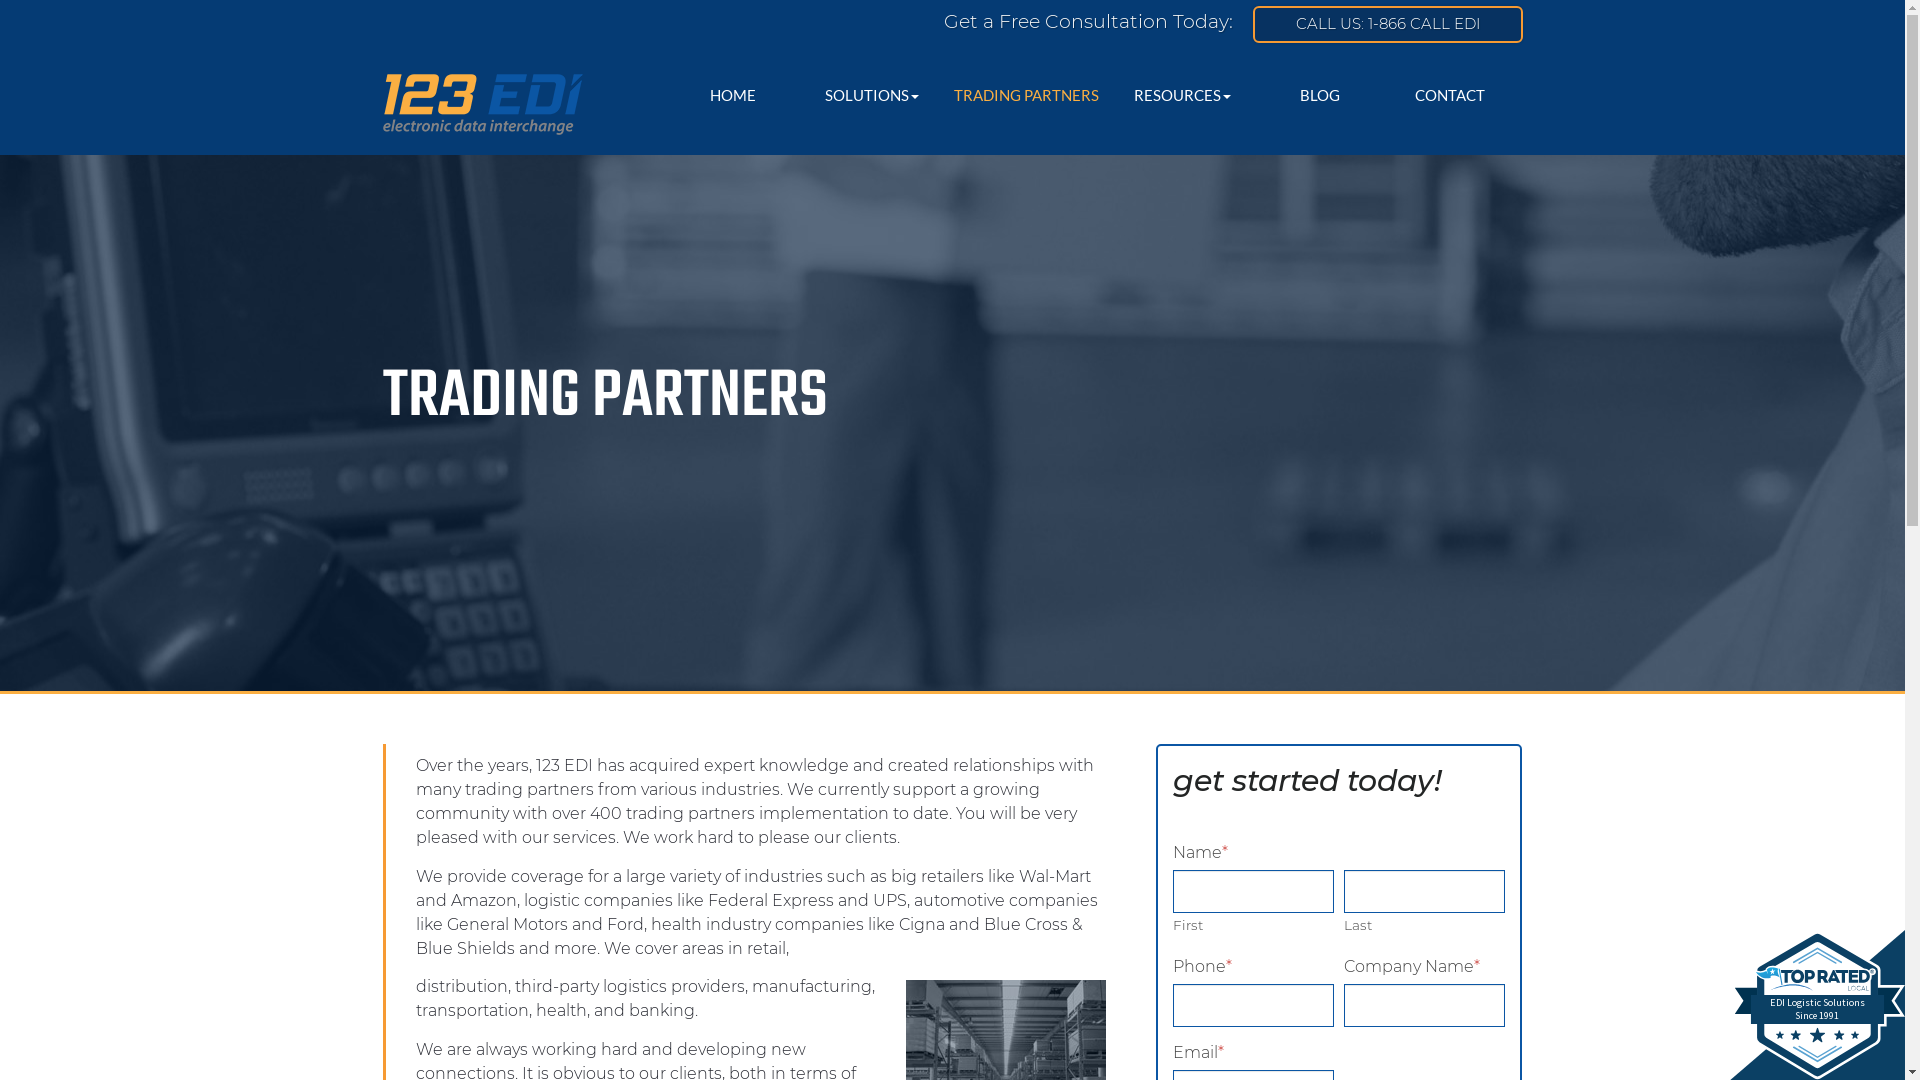  Describe the element at coordinates (732, 96) in the screenshot. I see `HOME` at that location.